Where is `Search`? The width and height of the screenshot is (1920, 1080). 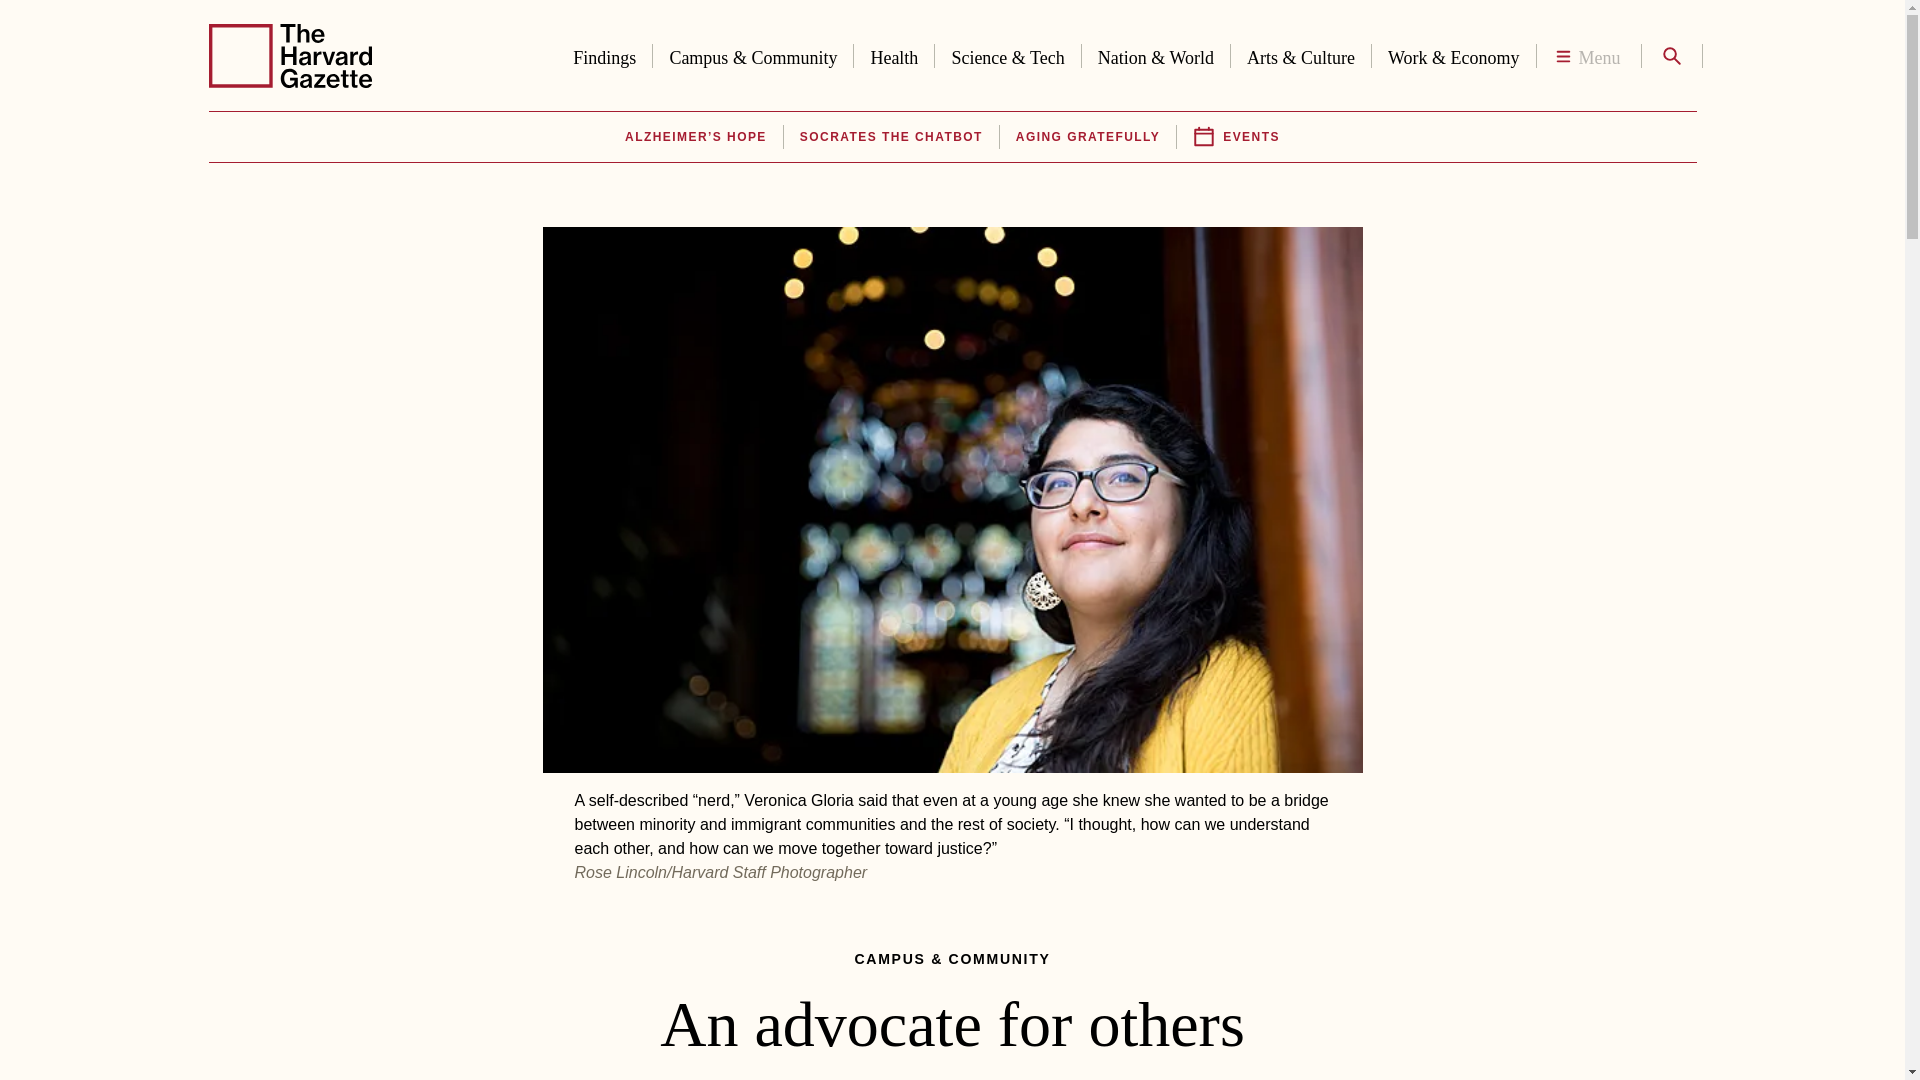
Search is located at coordinates (1670, 56).